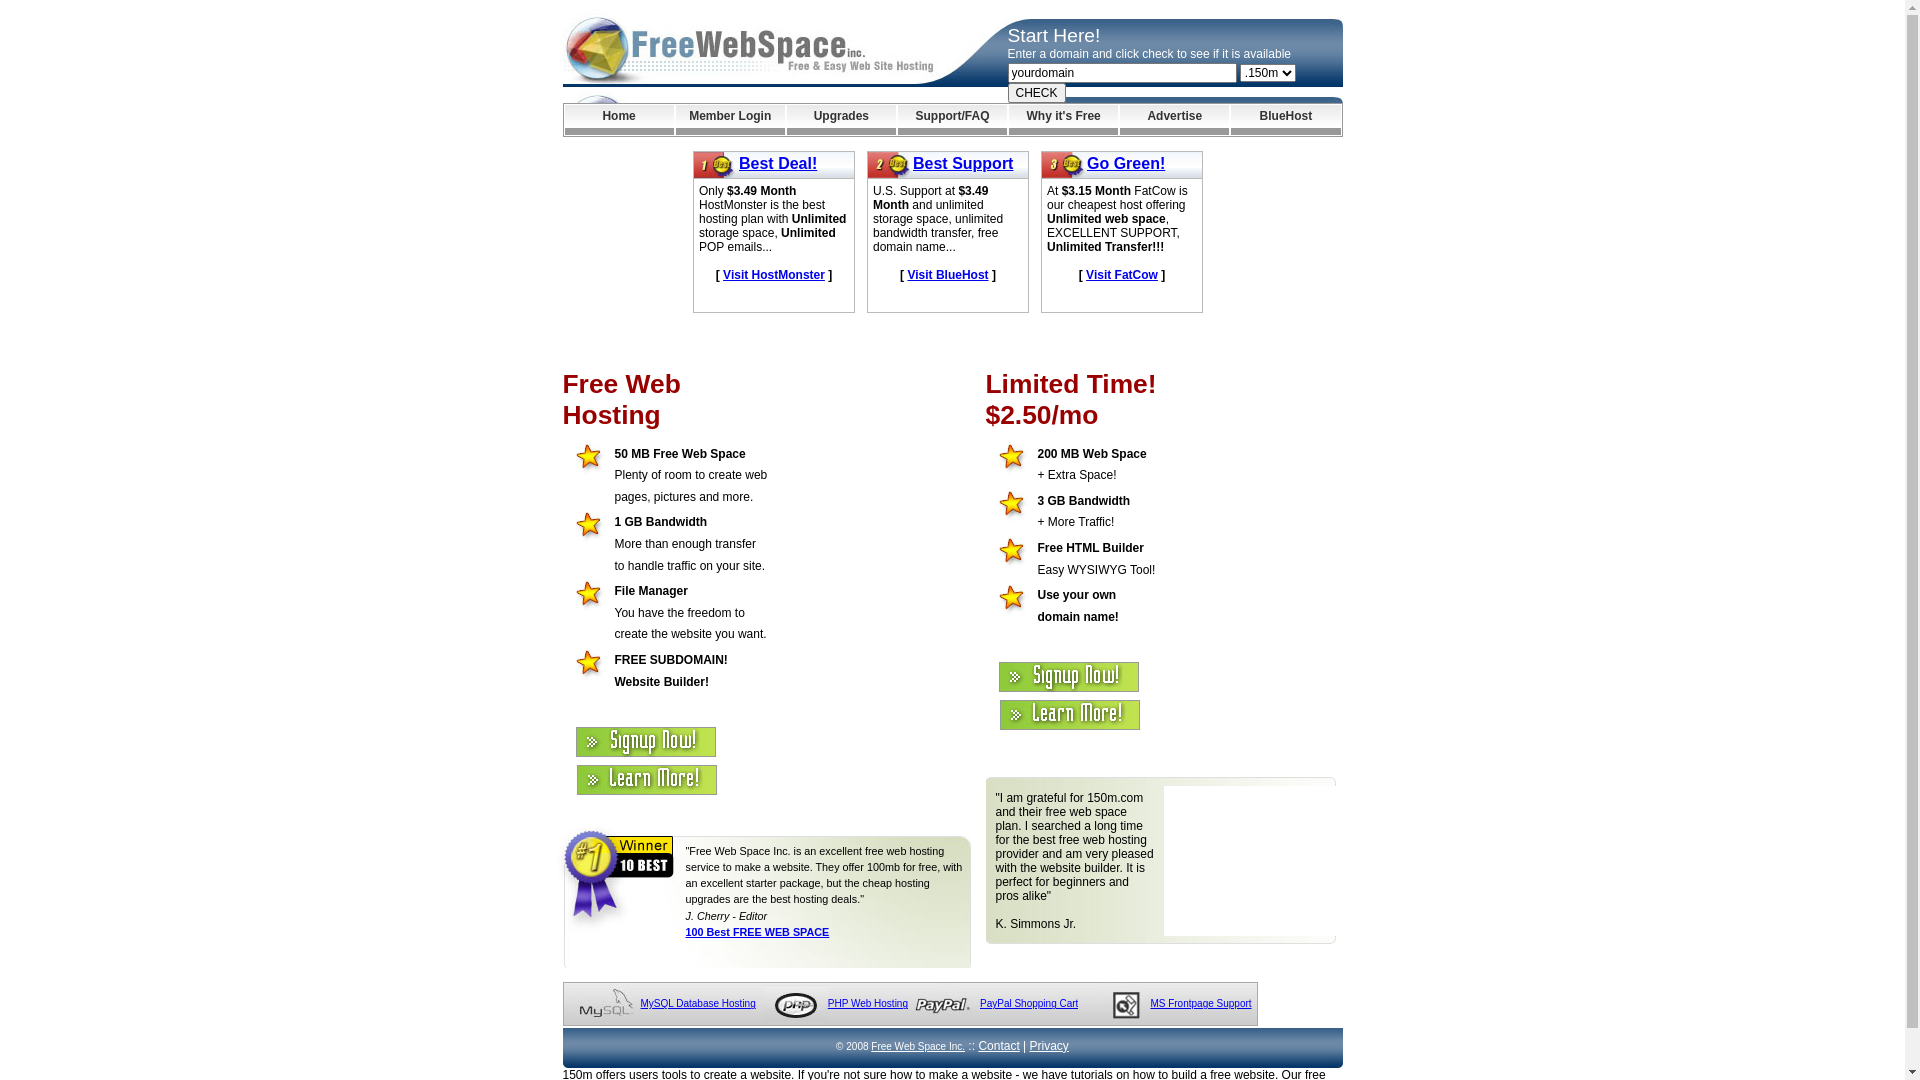  I want to click on Why it's Free, so click(1064, 120).